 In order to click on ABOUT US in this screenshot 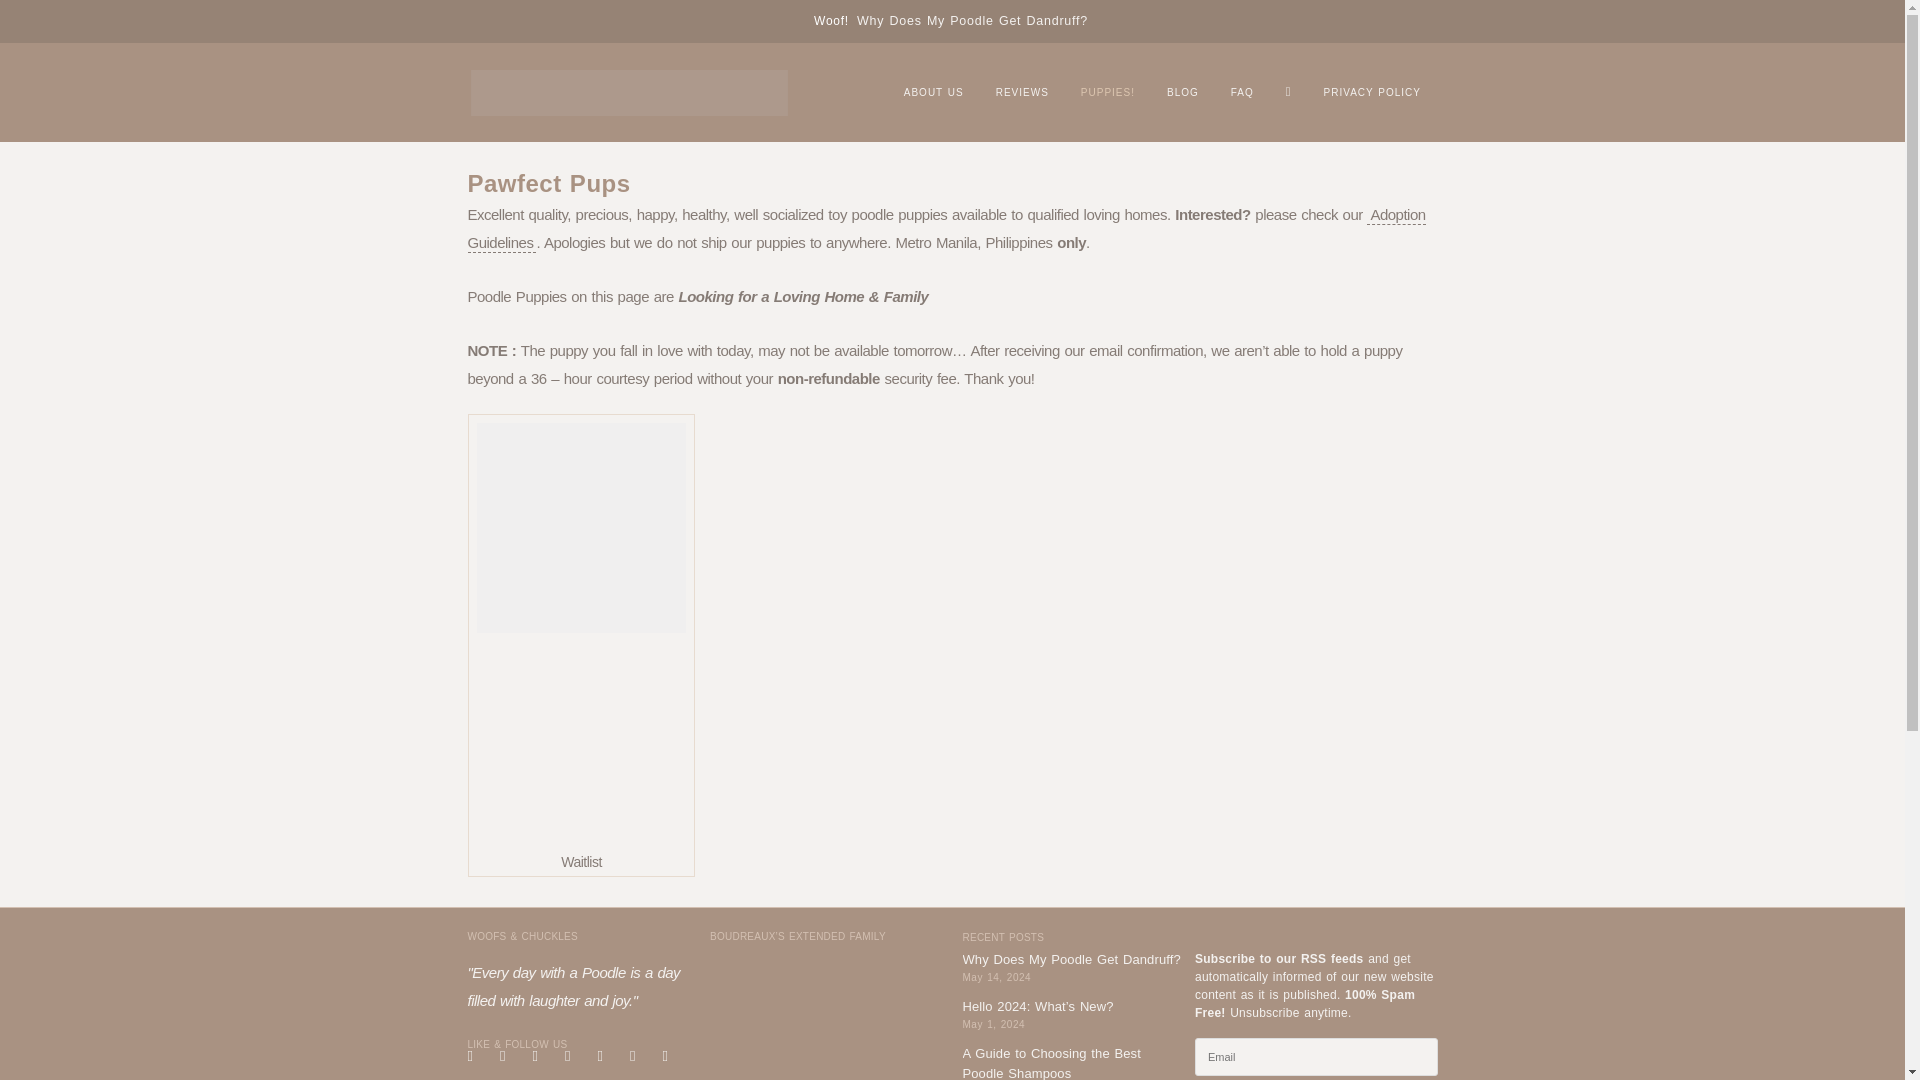, I will do `click(933, 92)`.